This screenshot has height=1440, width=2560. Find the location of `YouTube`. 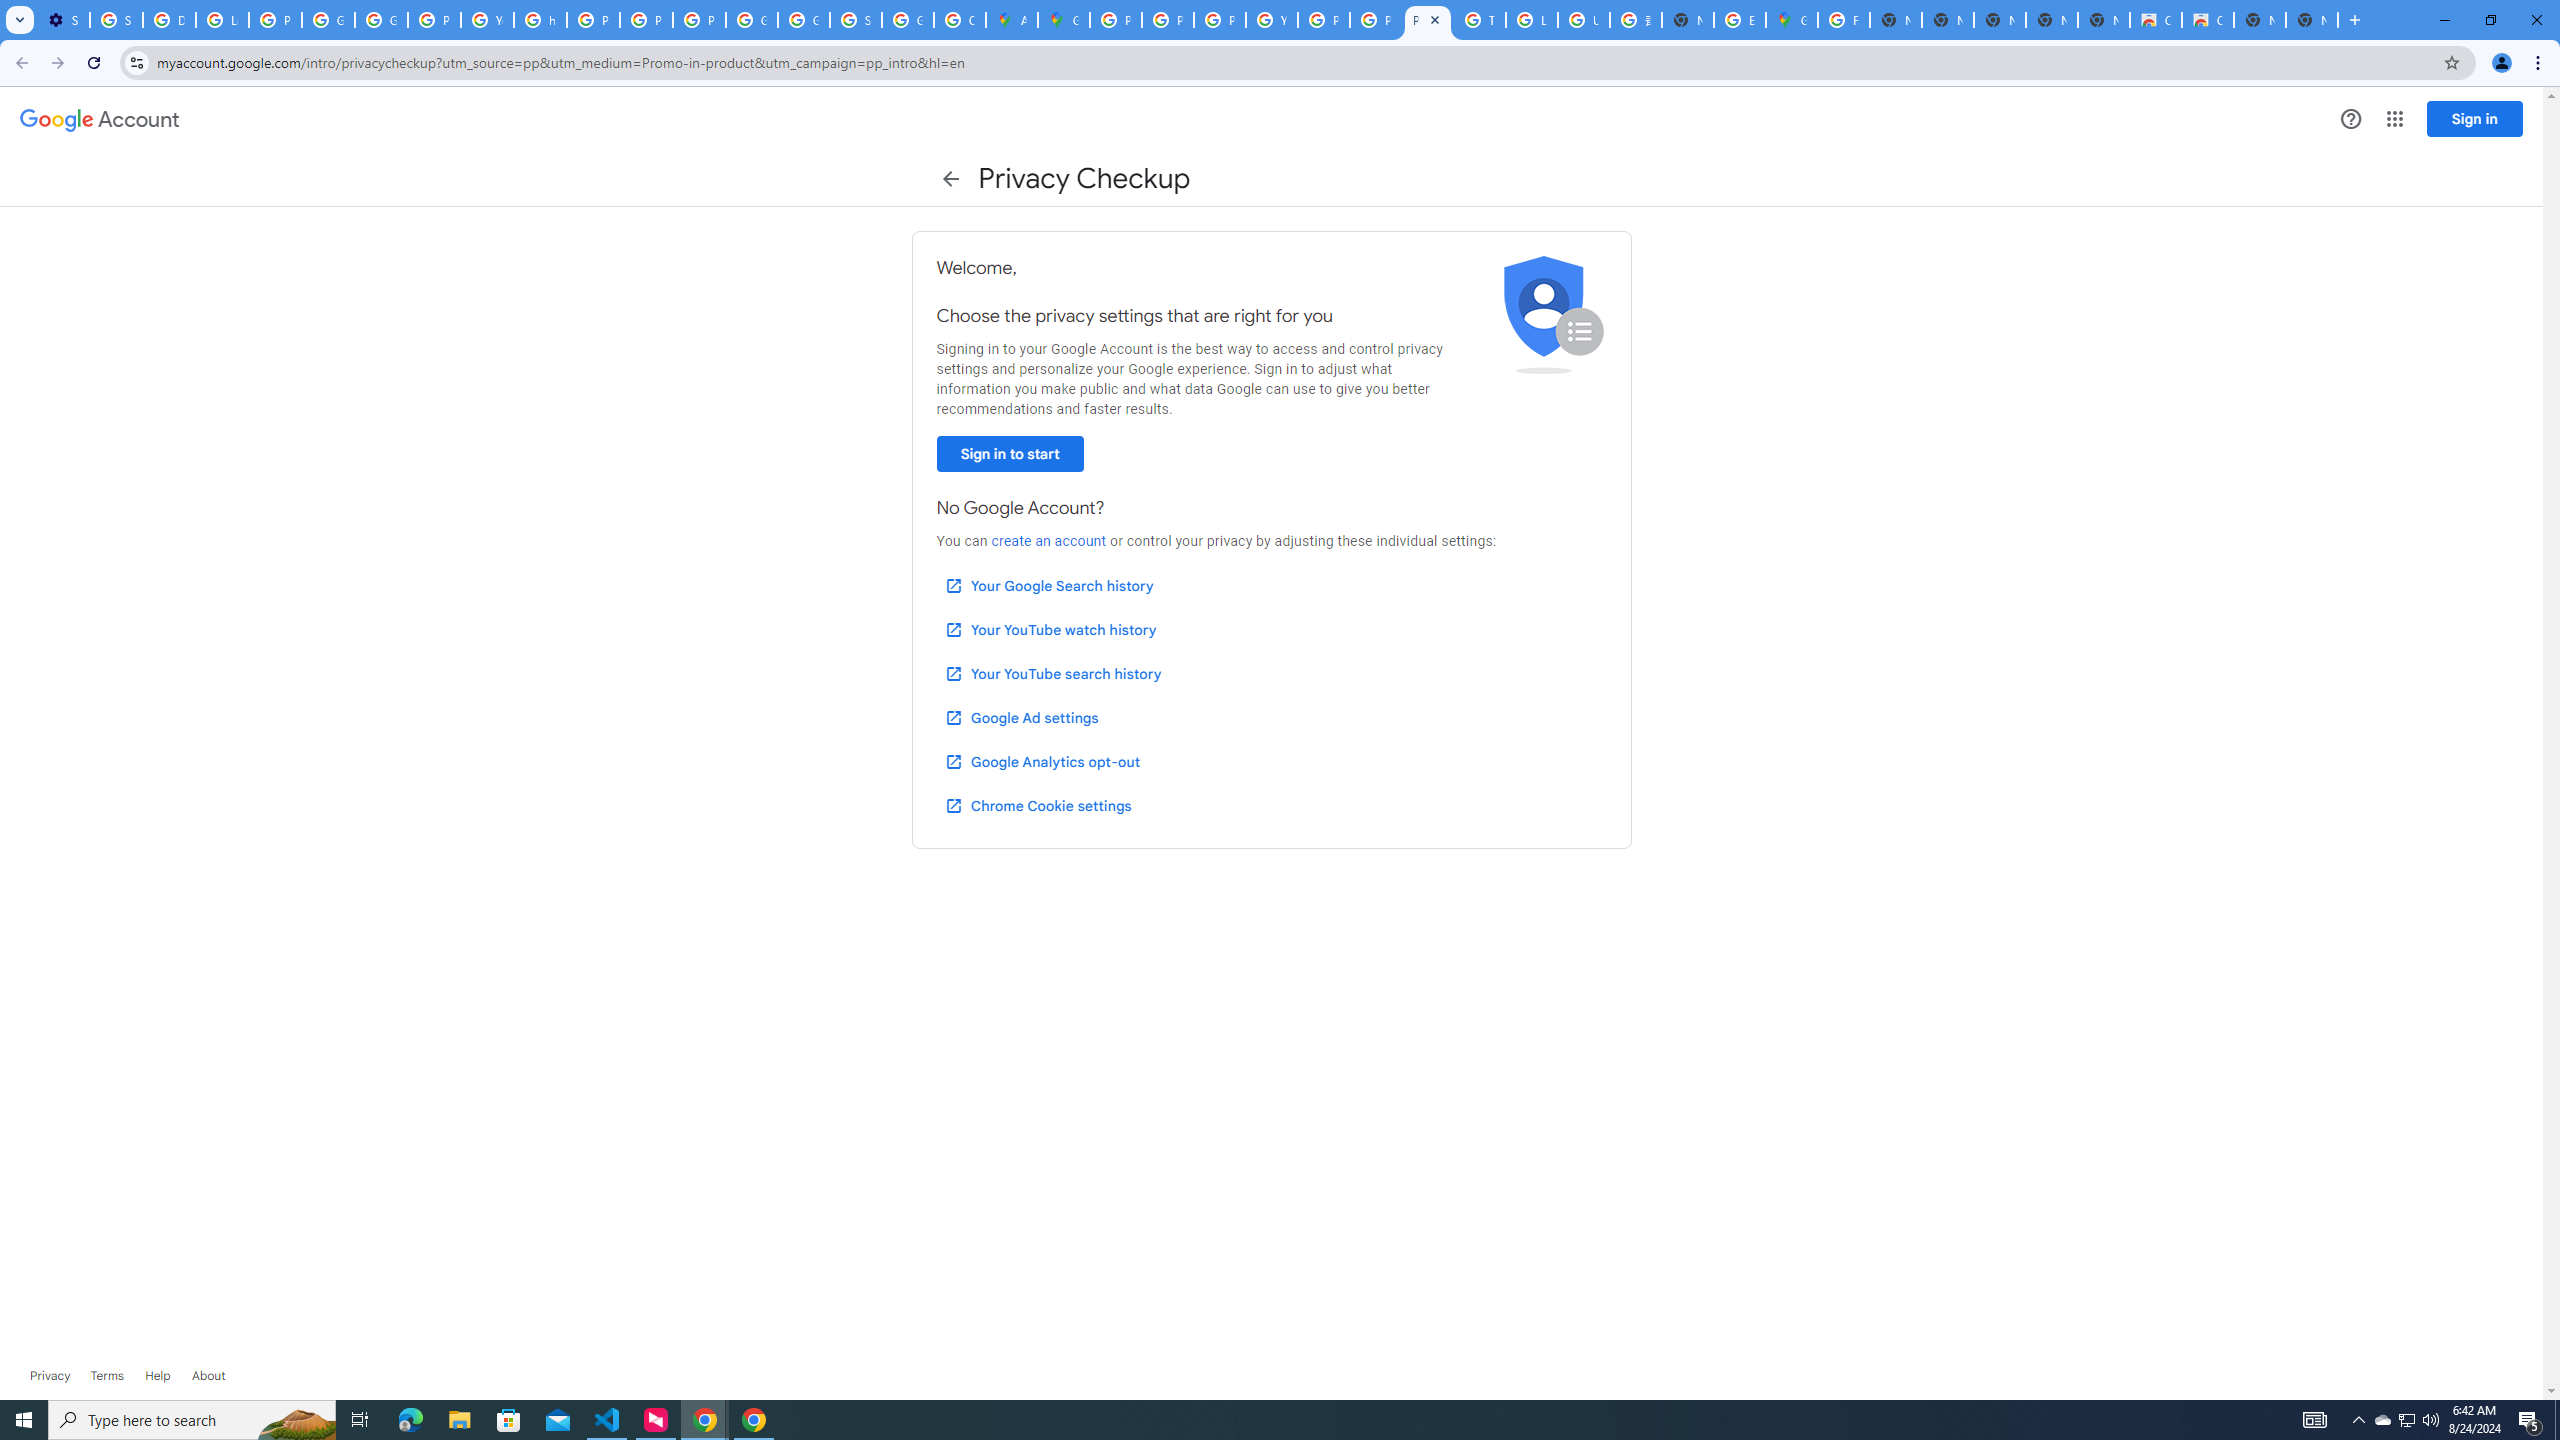

YouTube is located at coordinates (488, 20).